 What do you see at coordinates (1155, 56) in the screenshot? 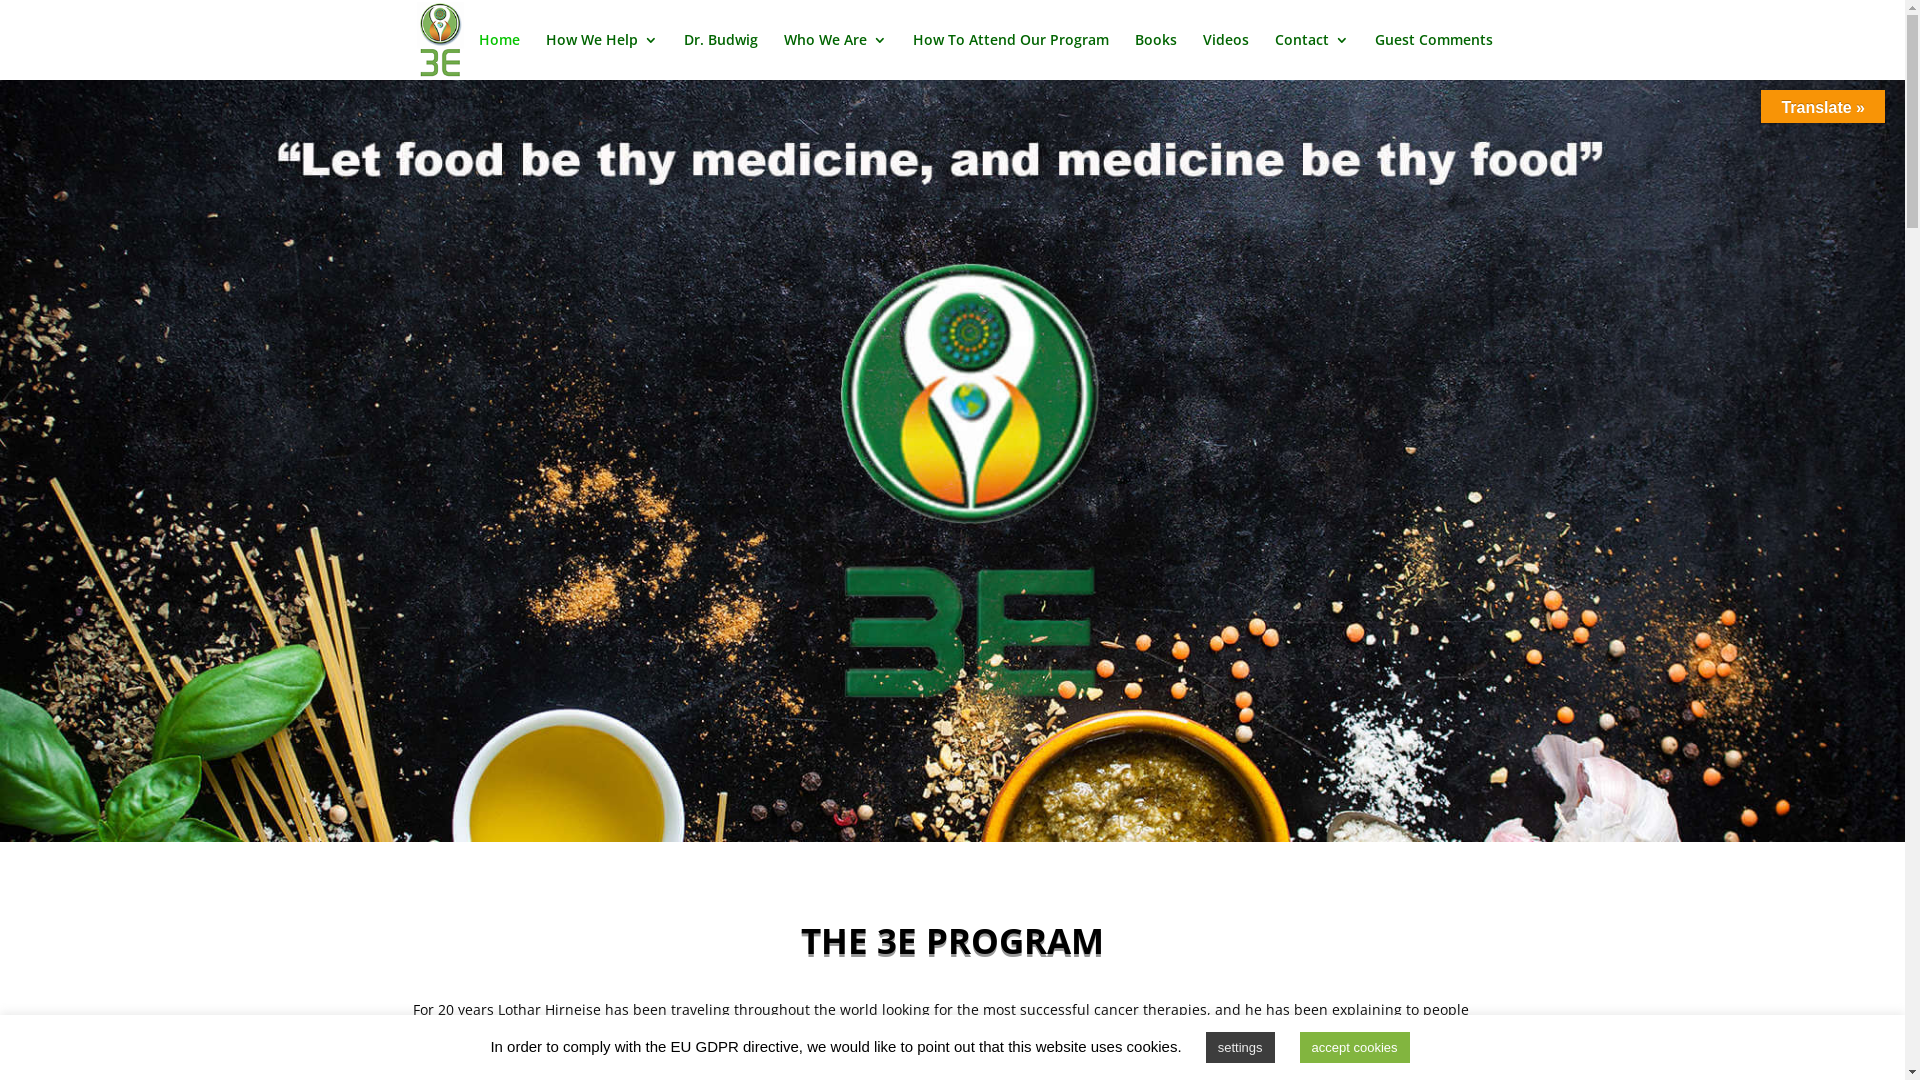
I see `Books` at bounding box center [1155, 56].